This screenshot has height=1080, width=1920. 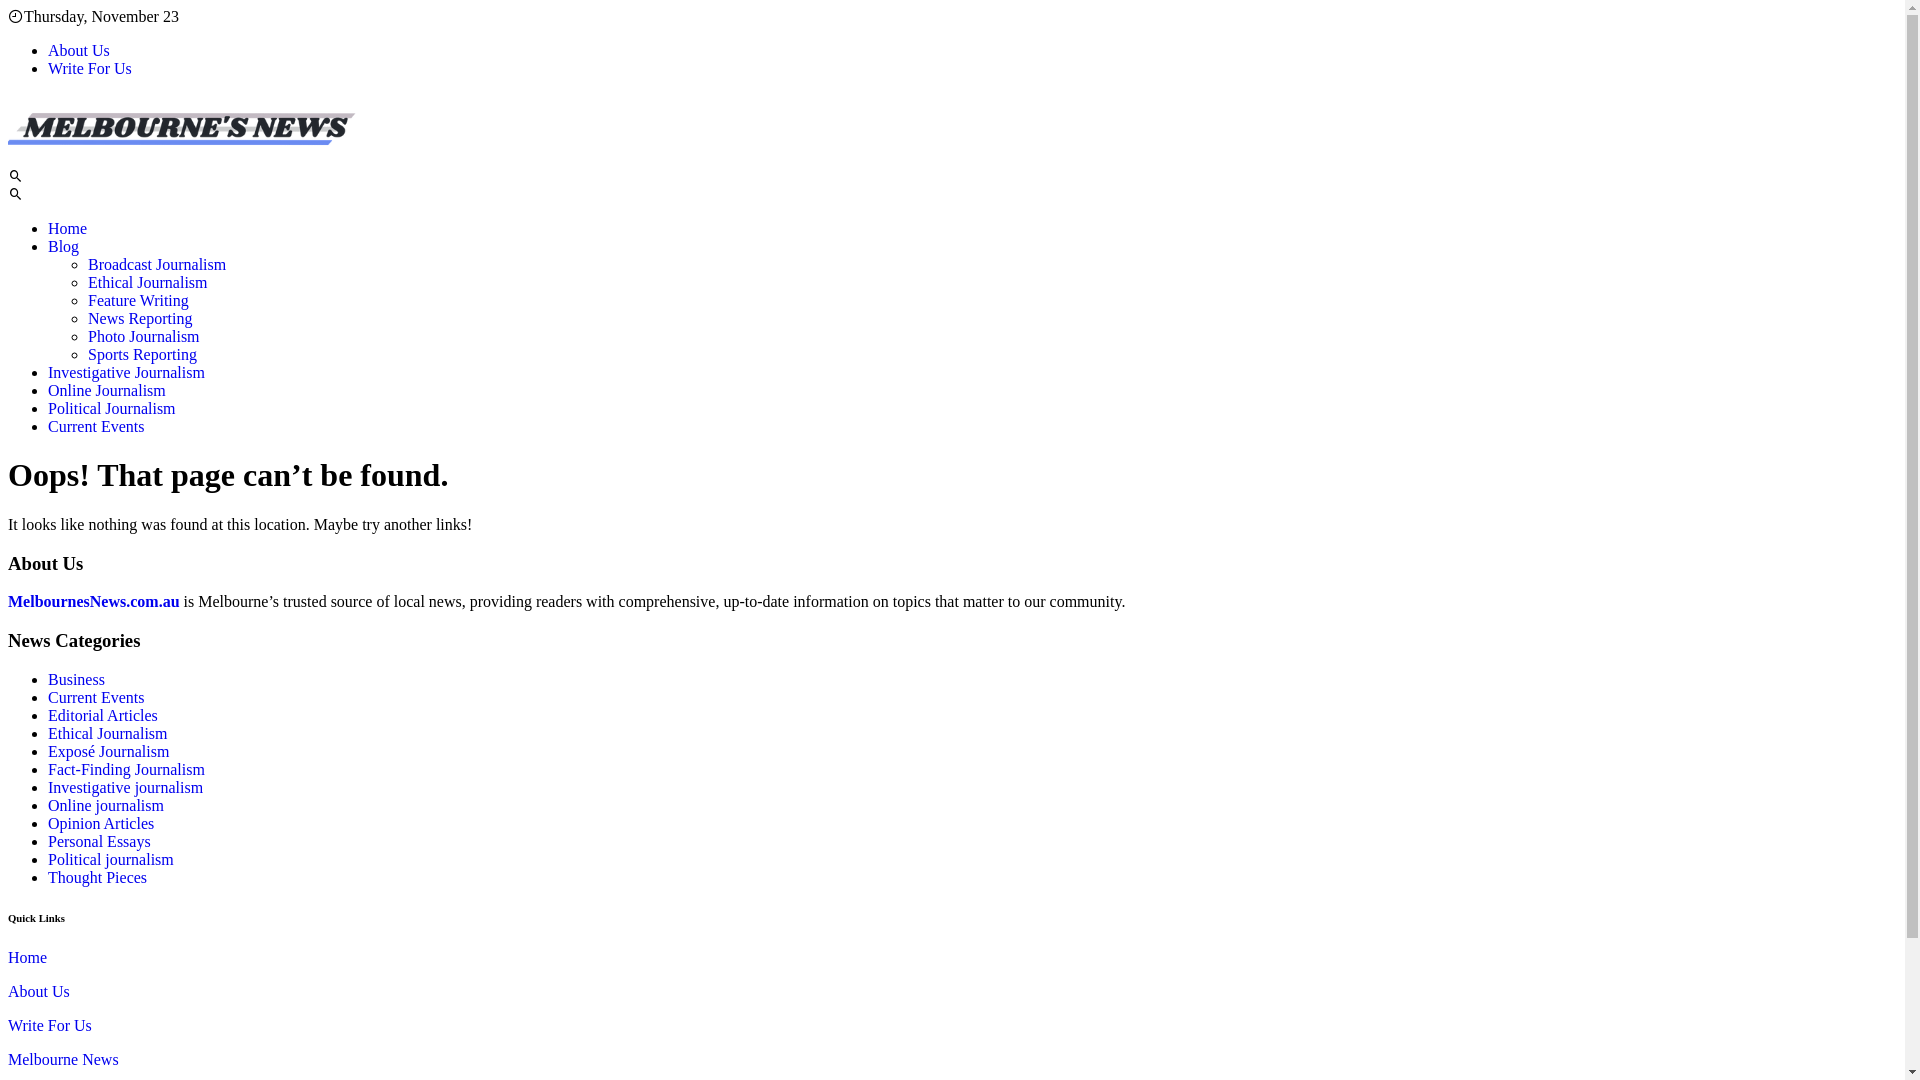 I want to click on News Reporting, so click(x=140, y=318).